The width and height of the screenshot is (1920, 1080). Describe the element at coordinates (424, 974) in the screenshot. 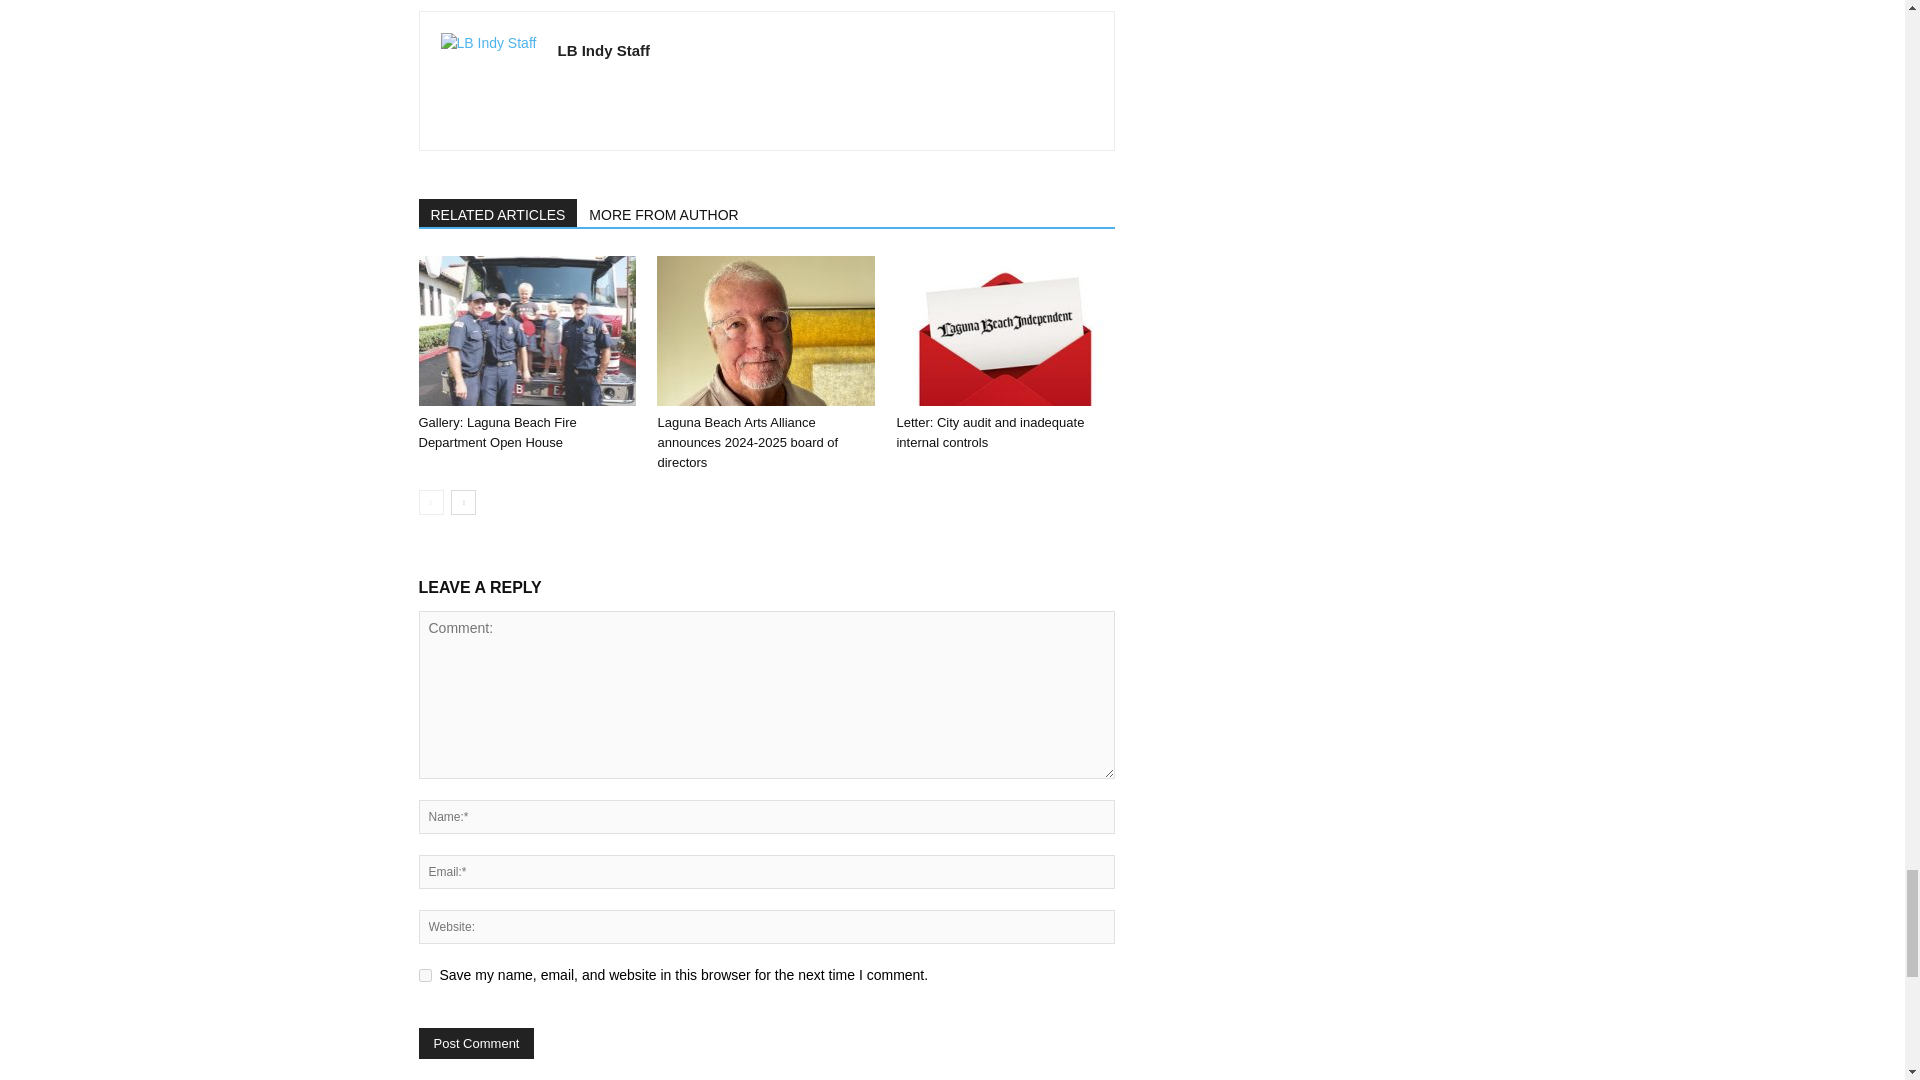

I see `yes` at that location.